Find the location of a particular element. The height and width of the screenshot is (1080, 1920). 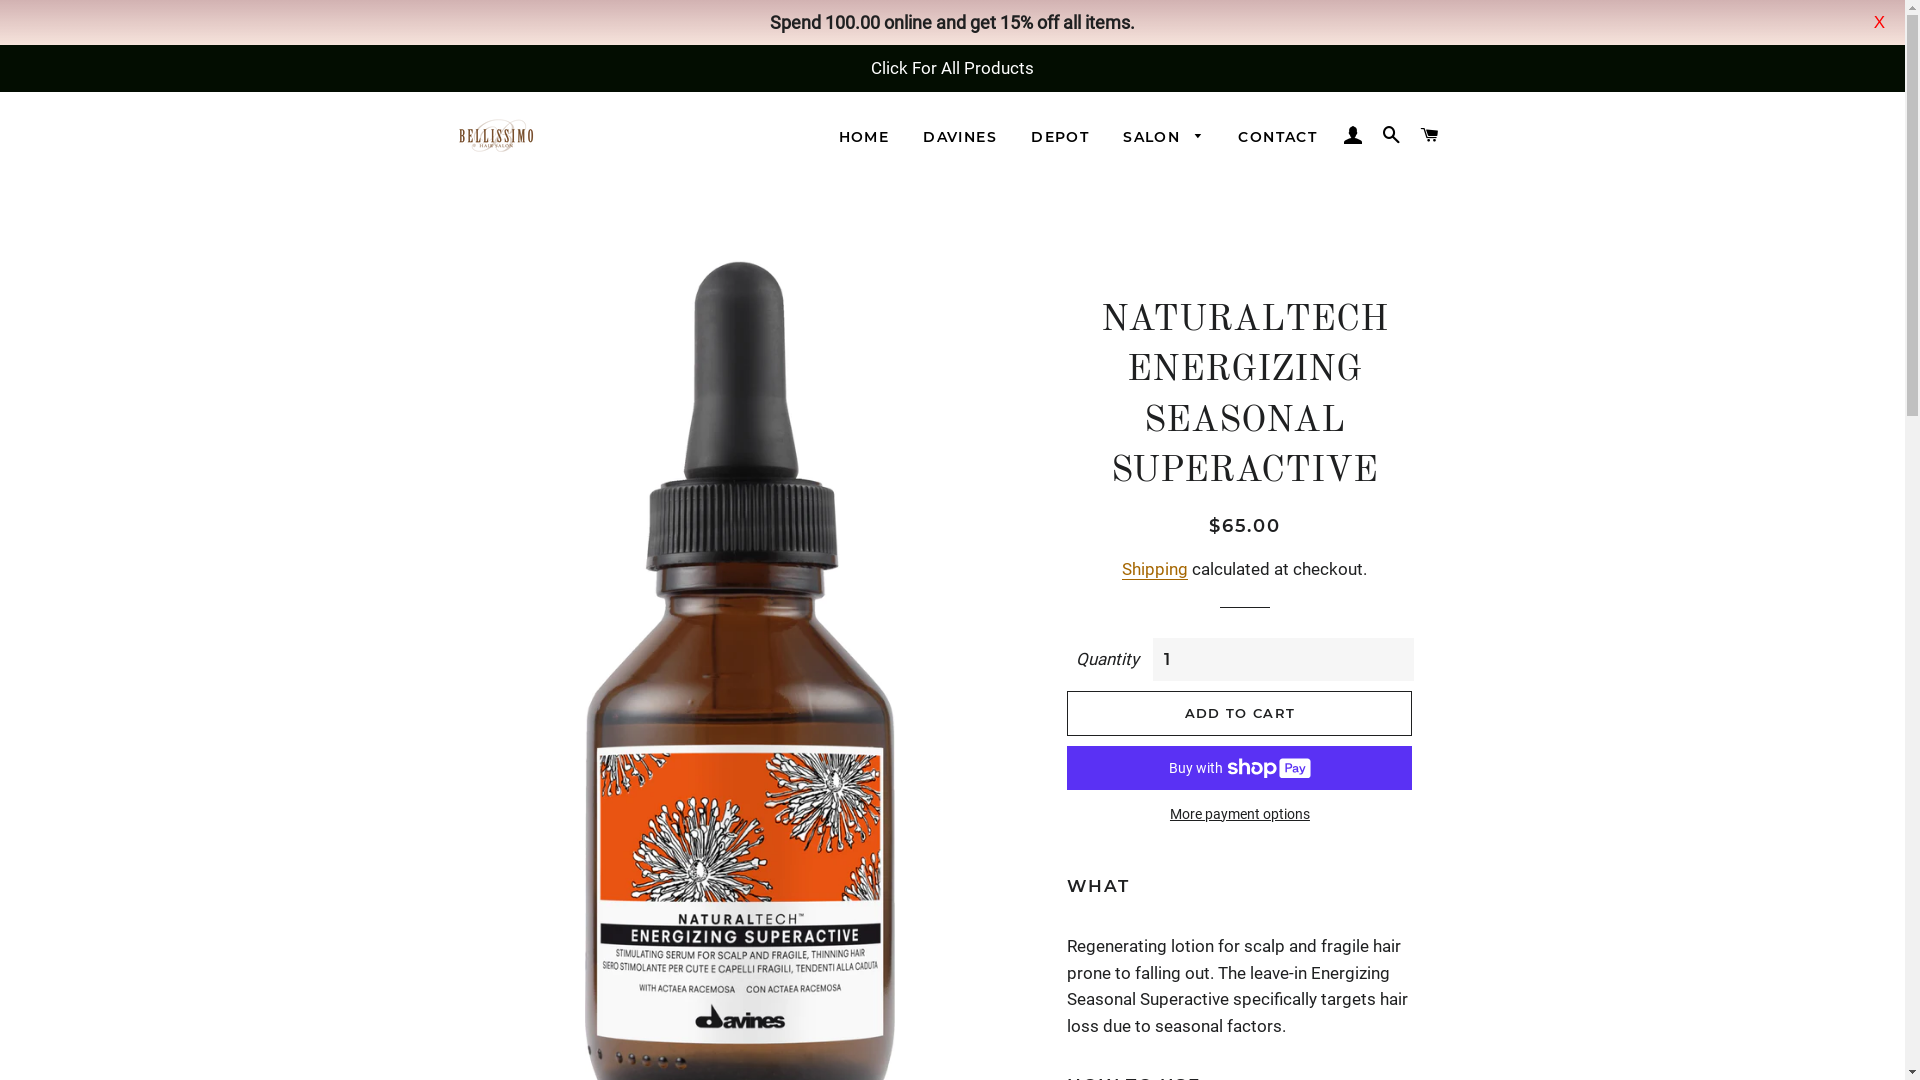

CONTACT is located at coordinates (1278, 138).